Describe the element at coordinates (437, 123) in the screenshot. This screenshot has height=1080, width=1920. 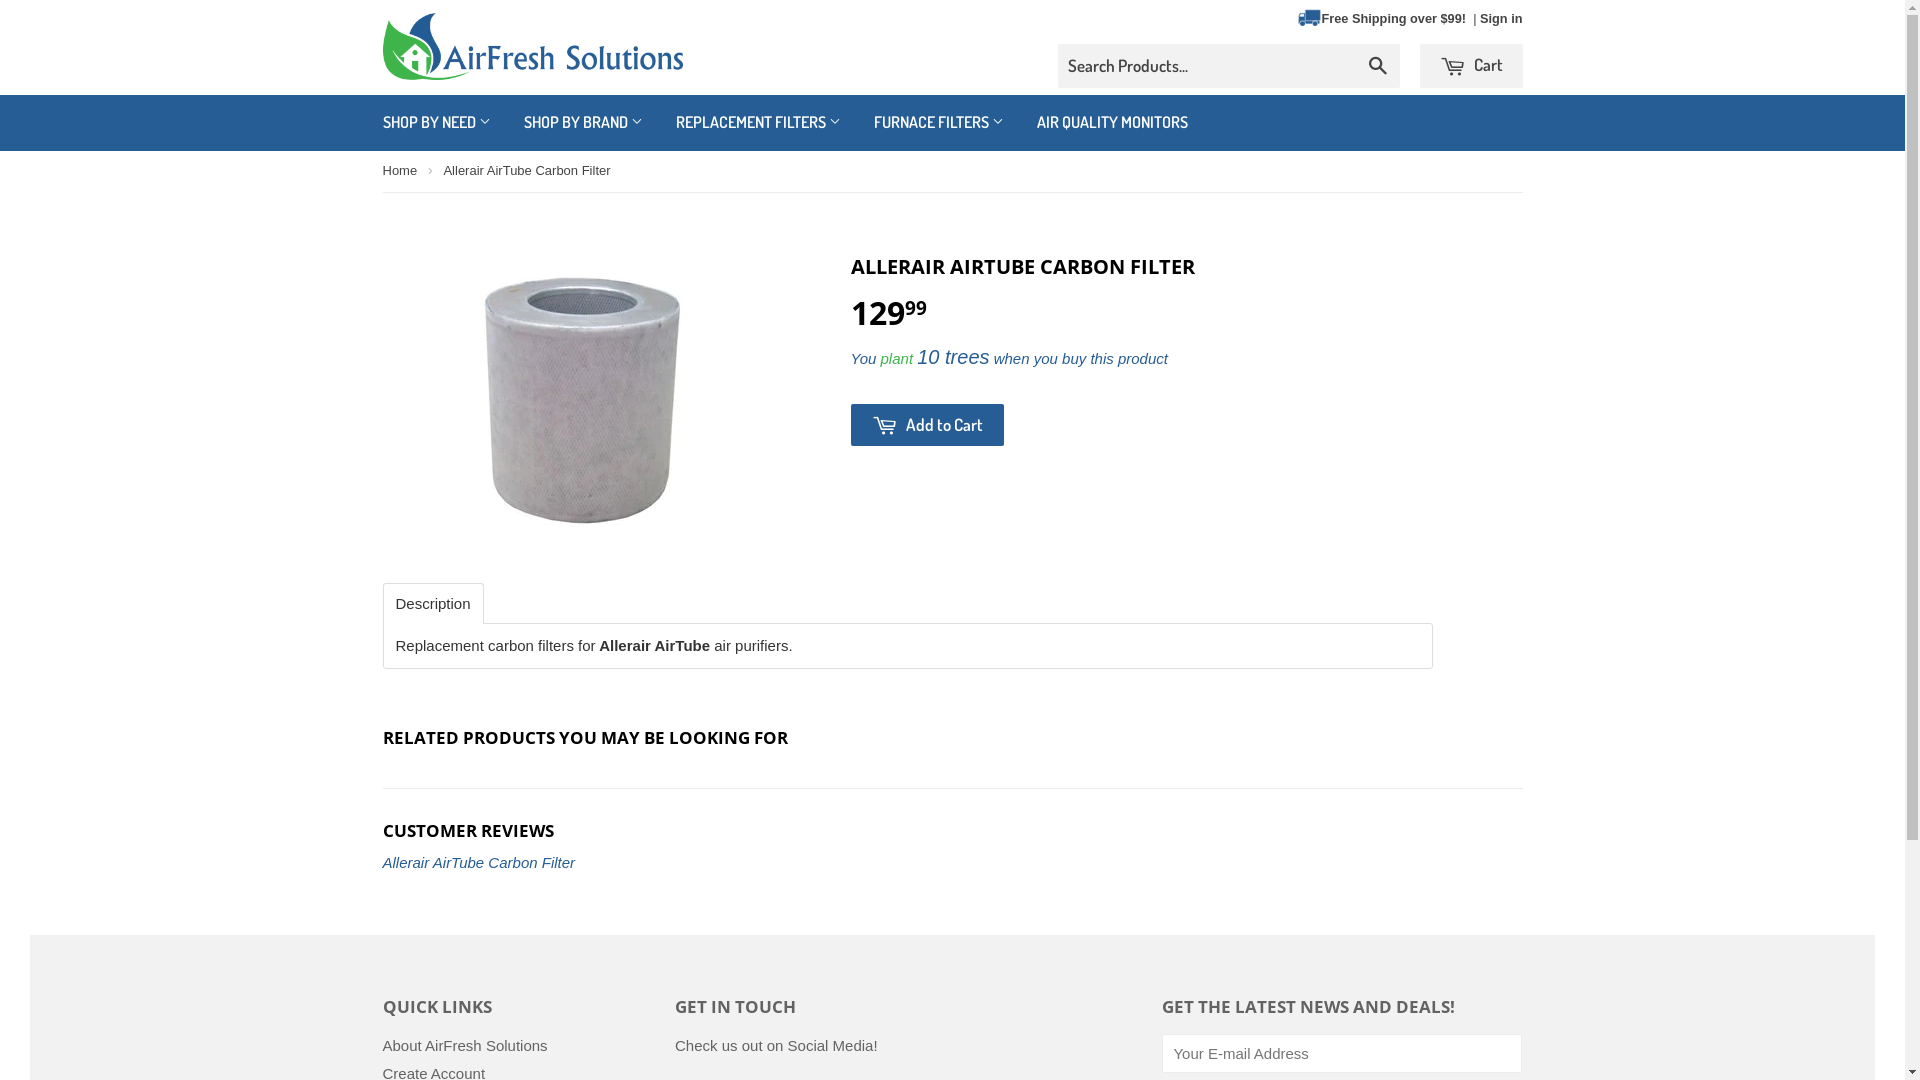
I see `SHOP BY NEED` at that location.